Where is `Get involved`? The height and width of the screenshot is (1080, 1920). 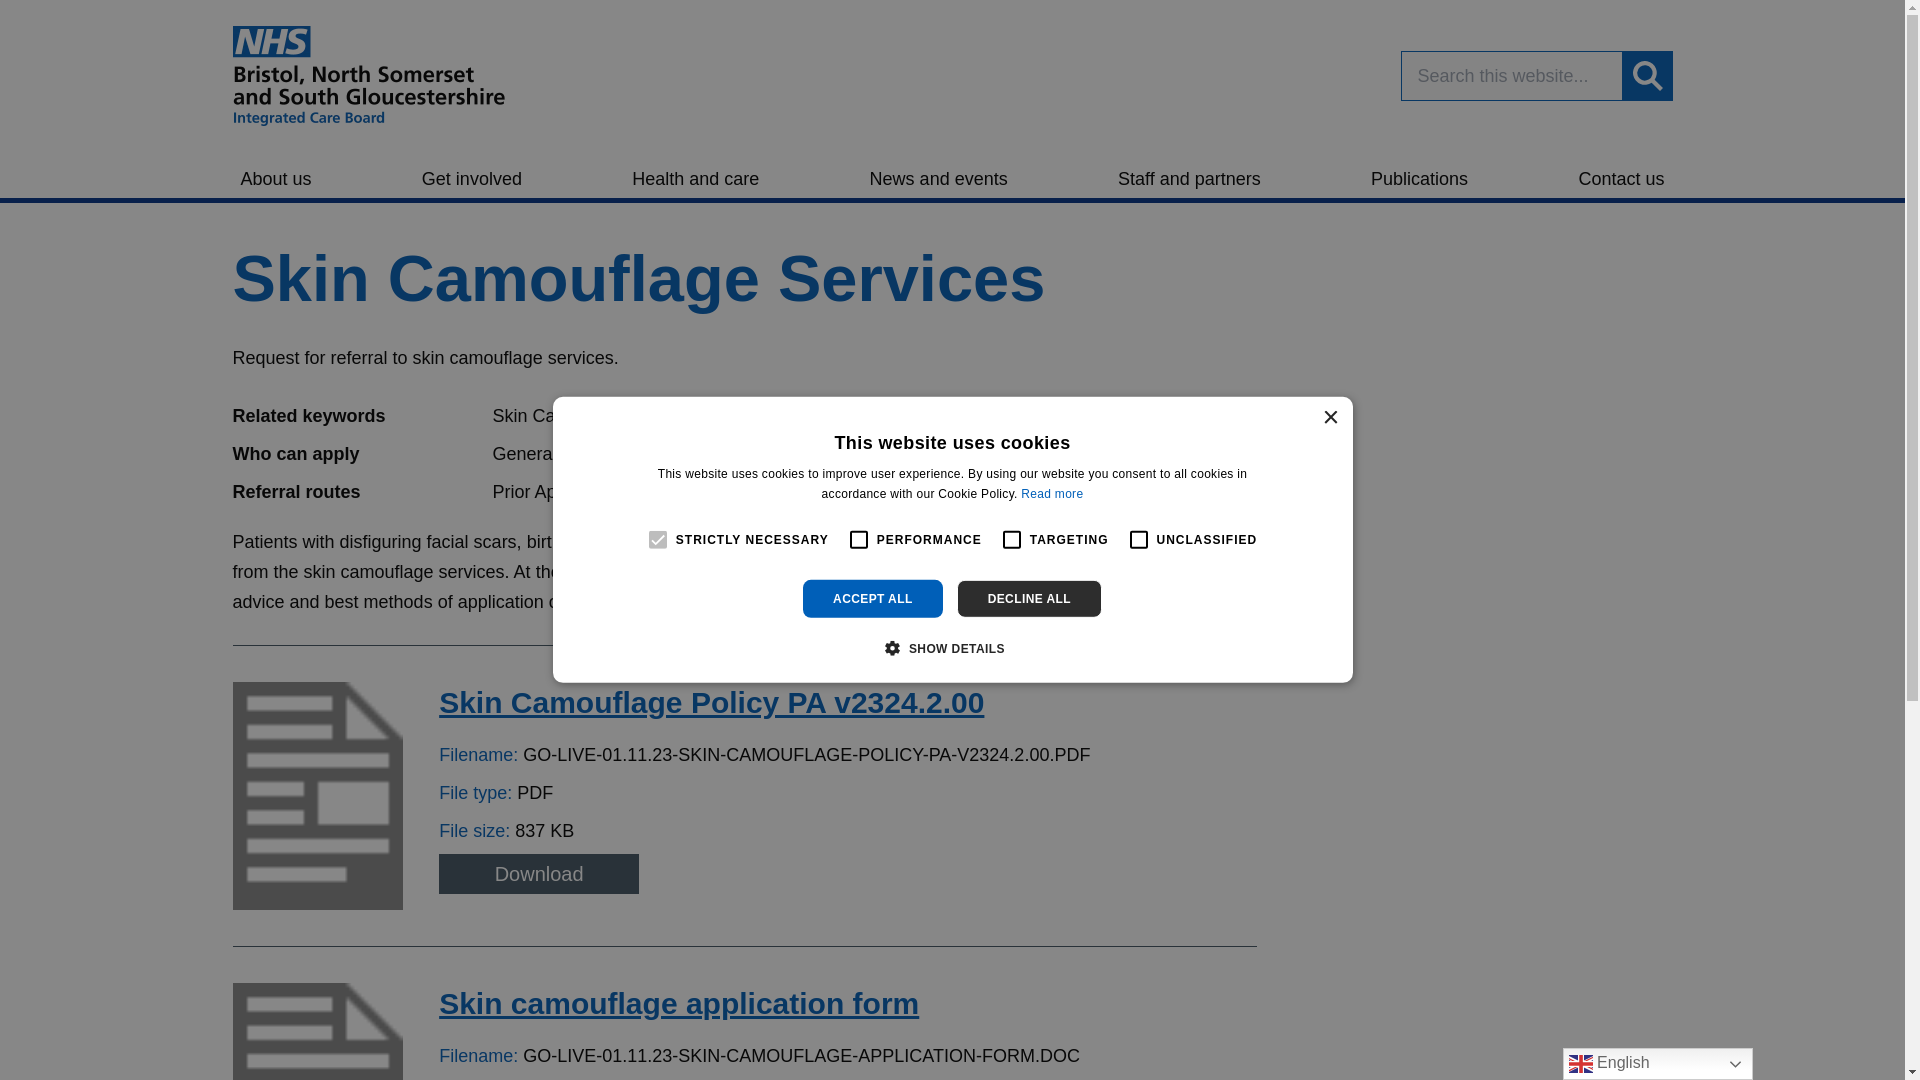
Get involved is located at coordinates (472, 174).